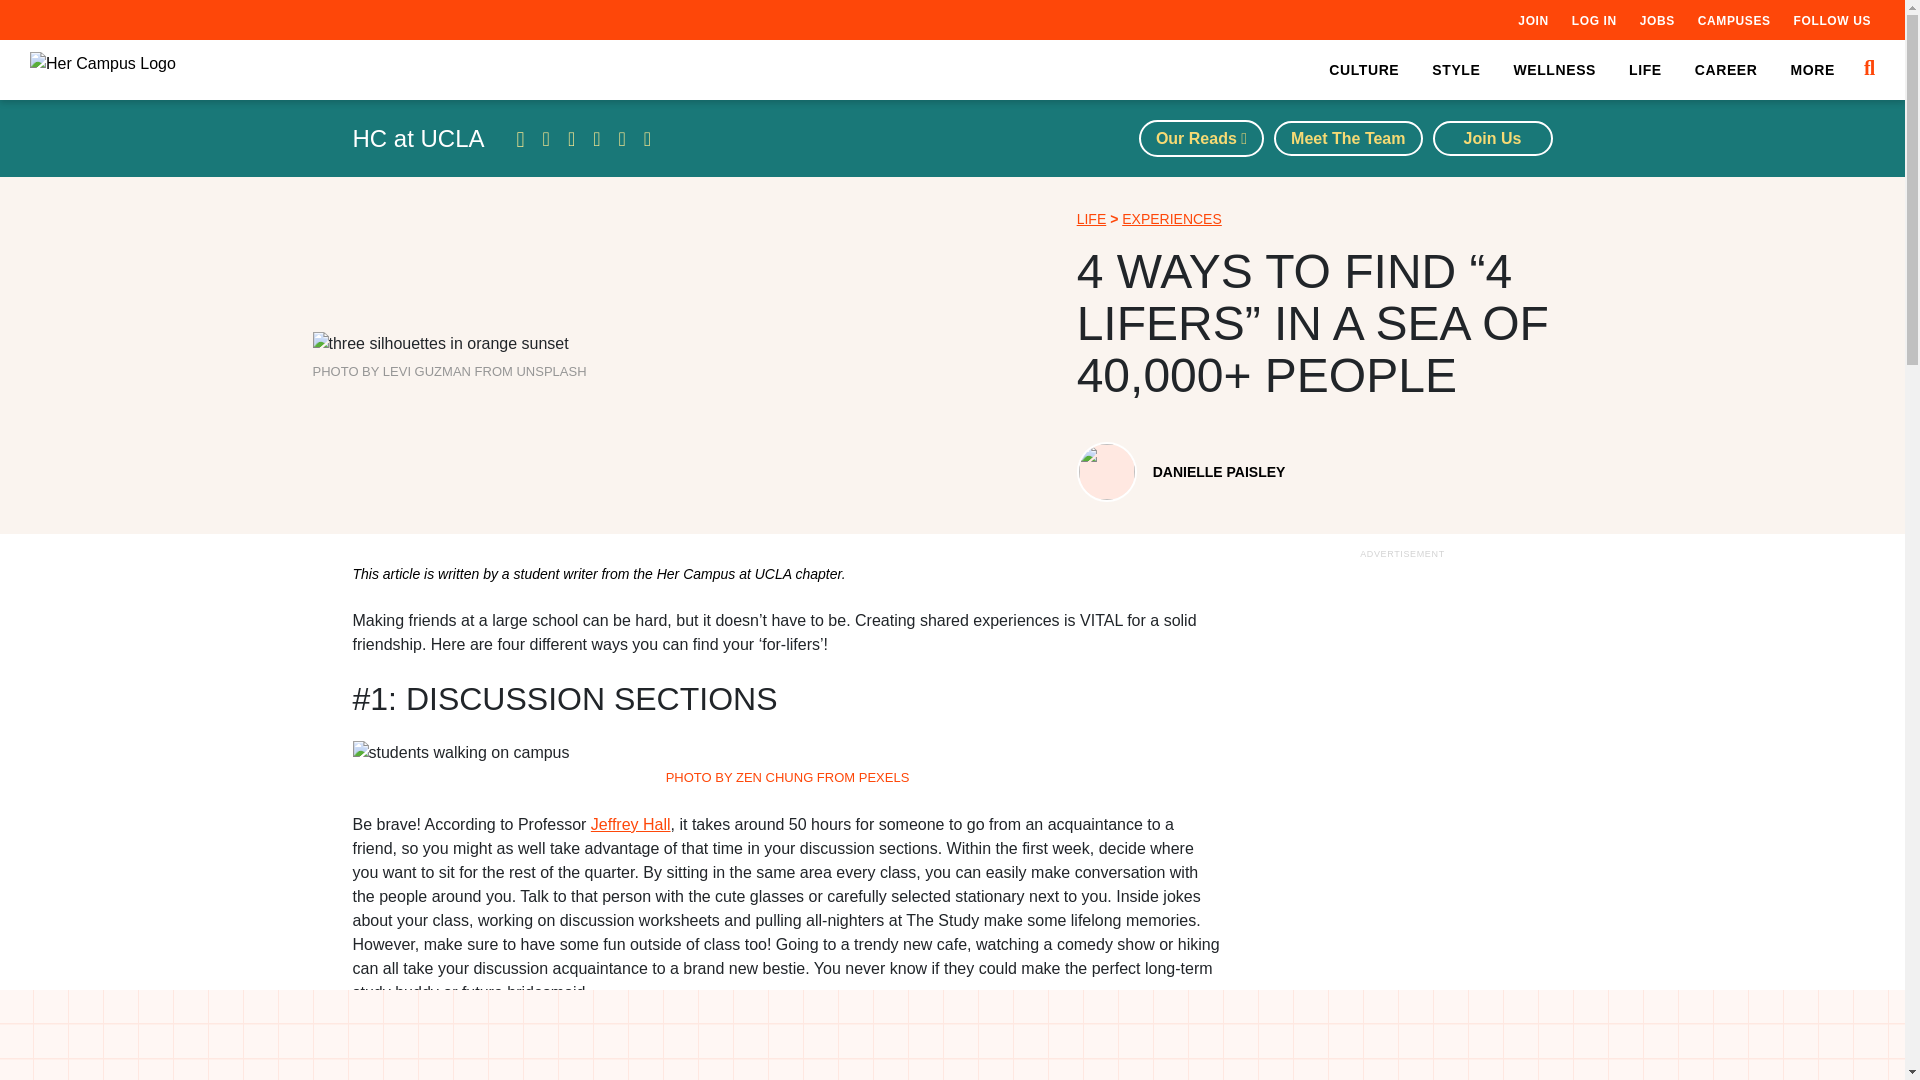  I want to click on Jeffrey Hall, so click(630, 824).